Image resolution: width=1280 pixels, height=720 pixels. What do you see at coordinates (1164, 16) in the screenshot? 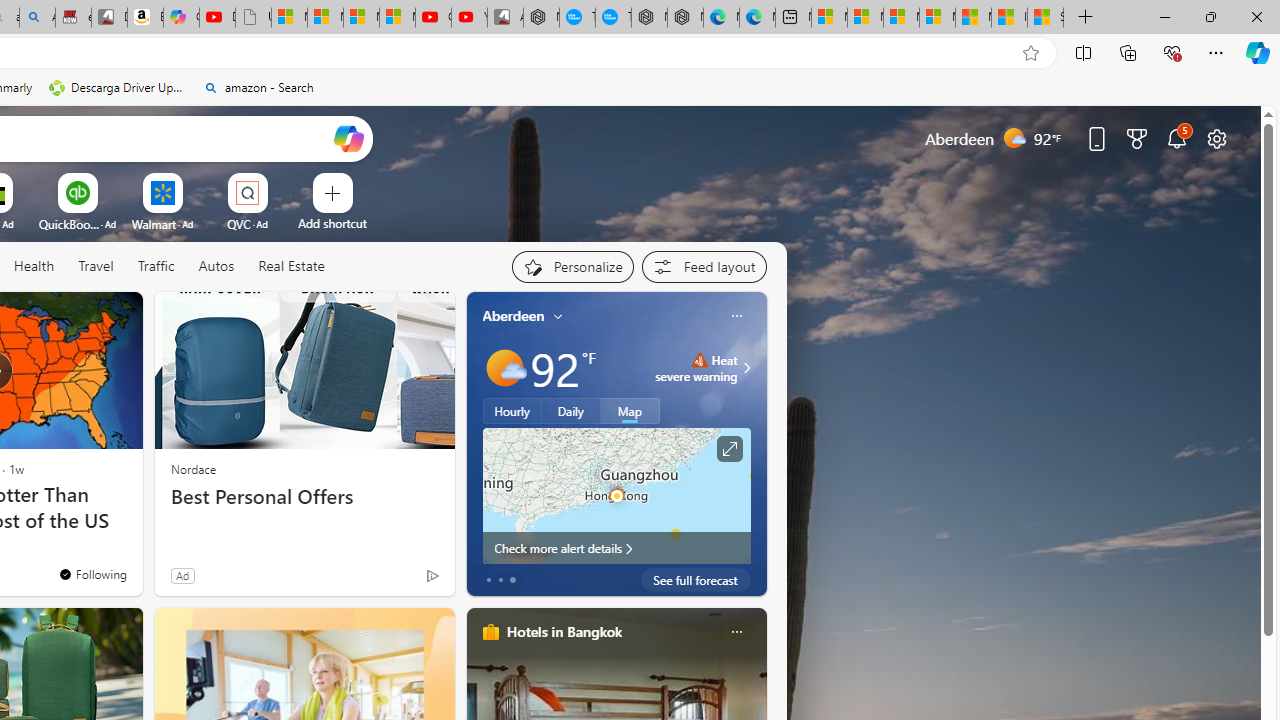
I see `Minimize` at bounding box center [1164, 16].